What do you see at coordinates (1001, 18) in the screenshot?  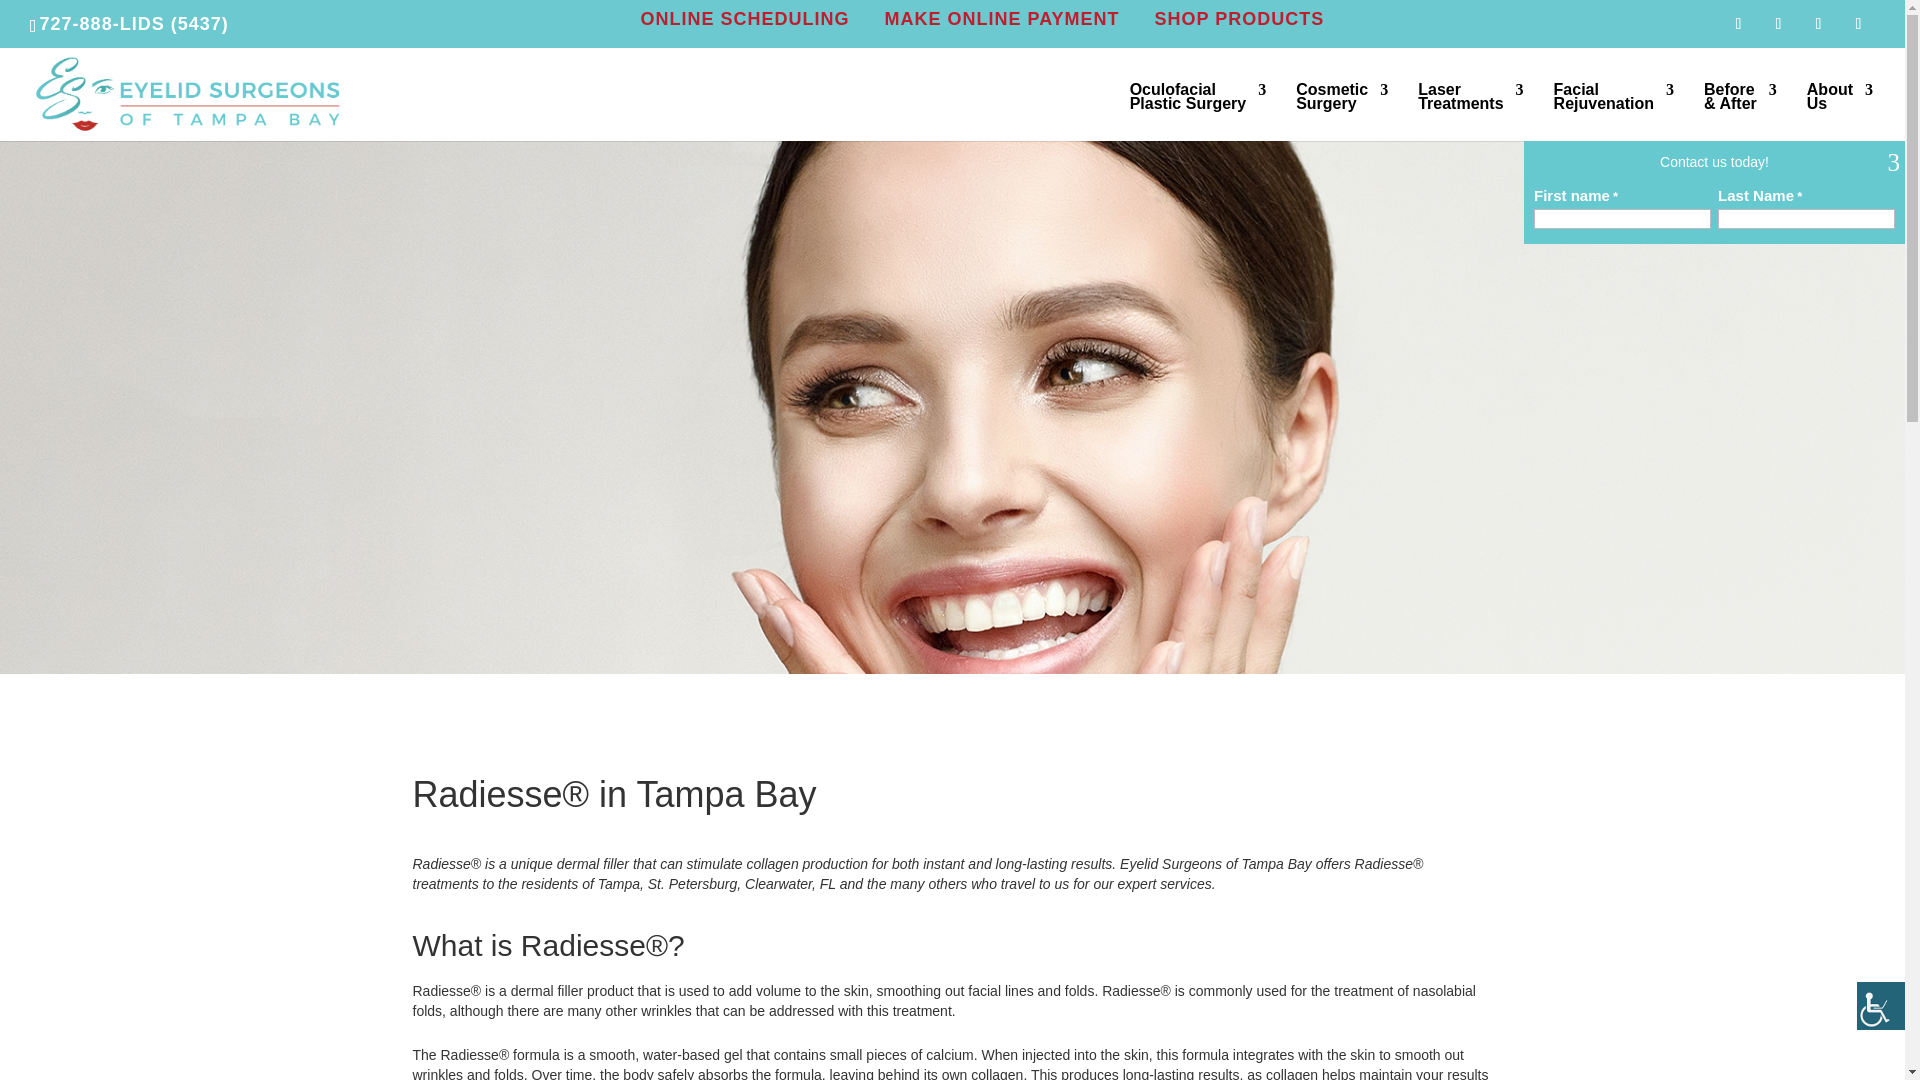 I see `SHOP PRODUCTS` at bounding box center [1001, 18].